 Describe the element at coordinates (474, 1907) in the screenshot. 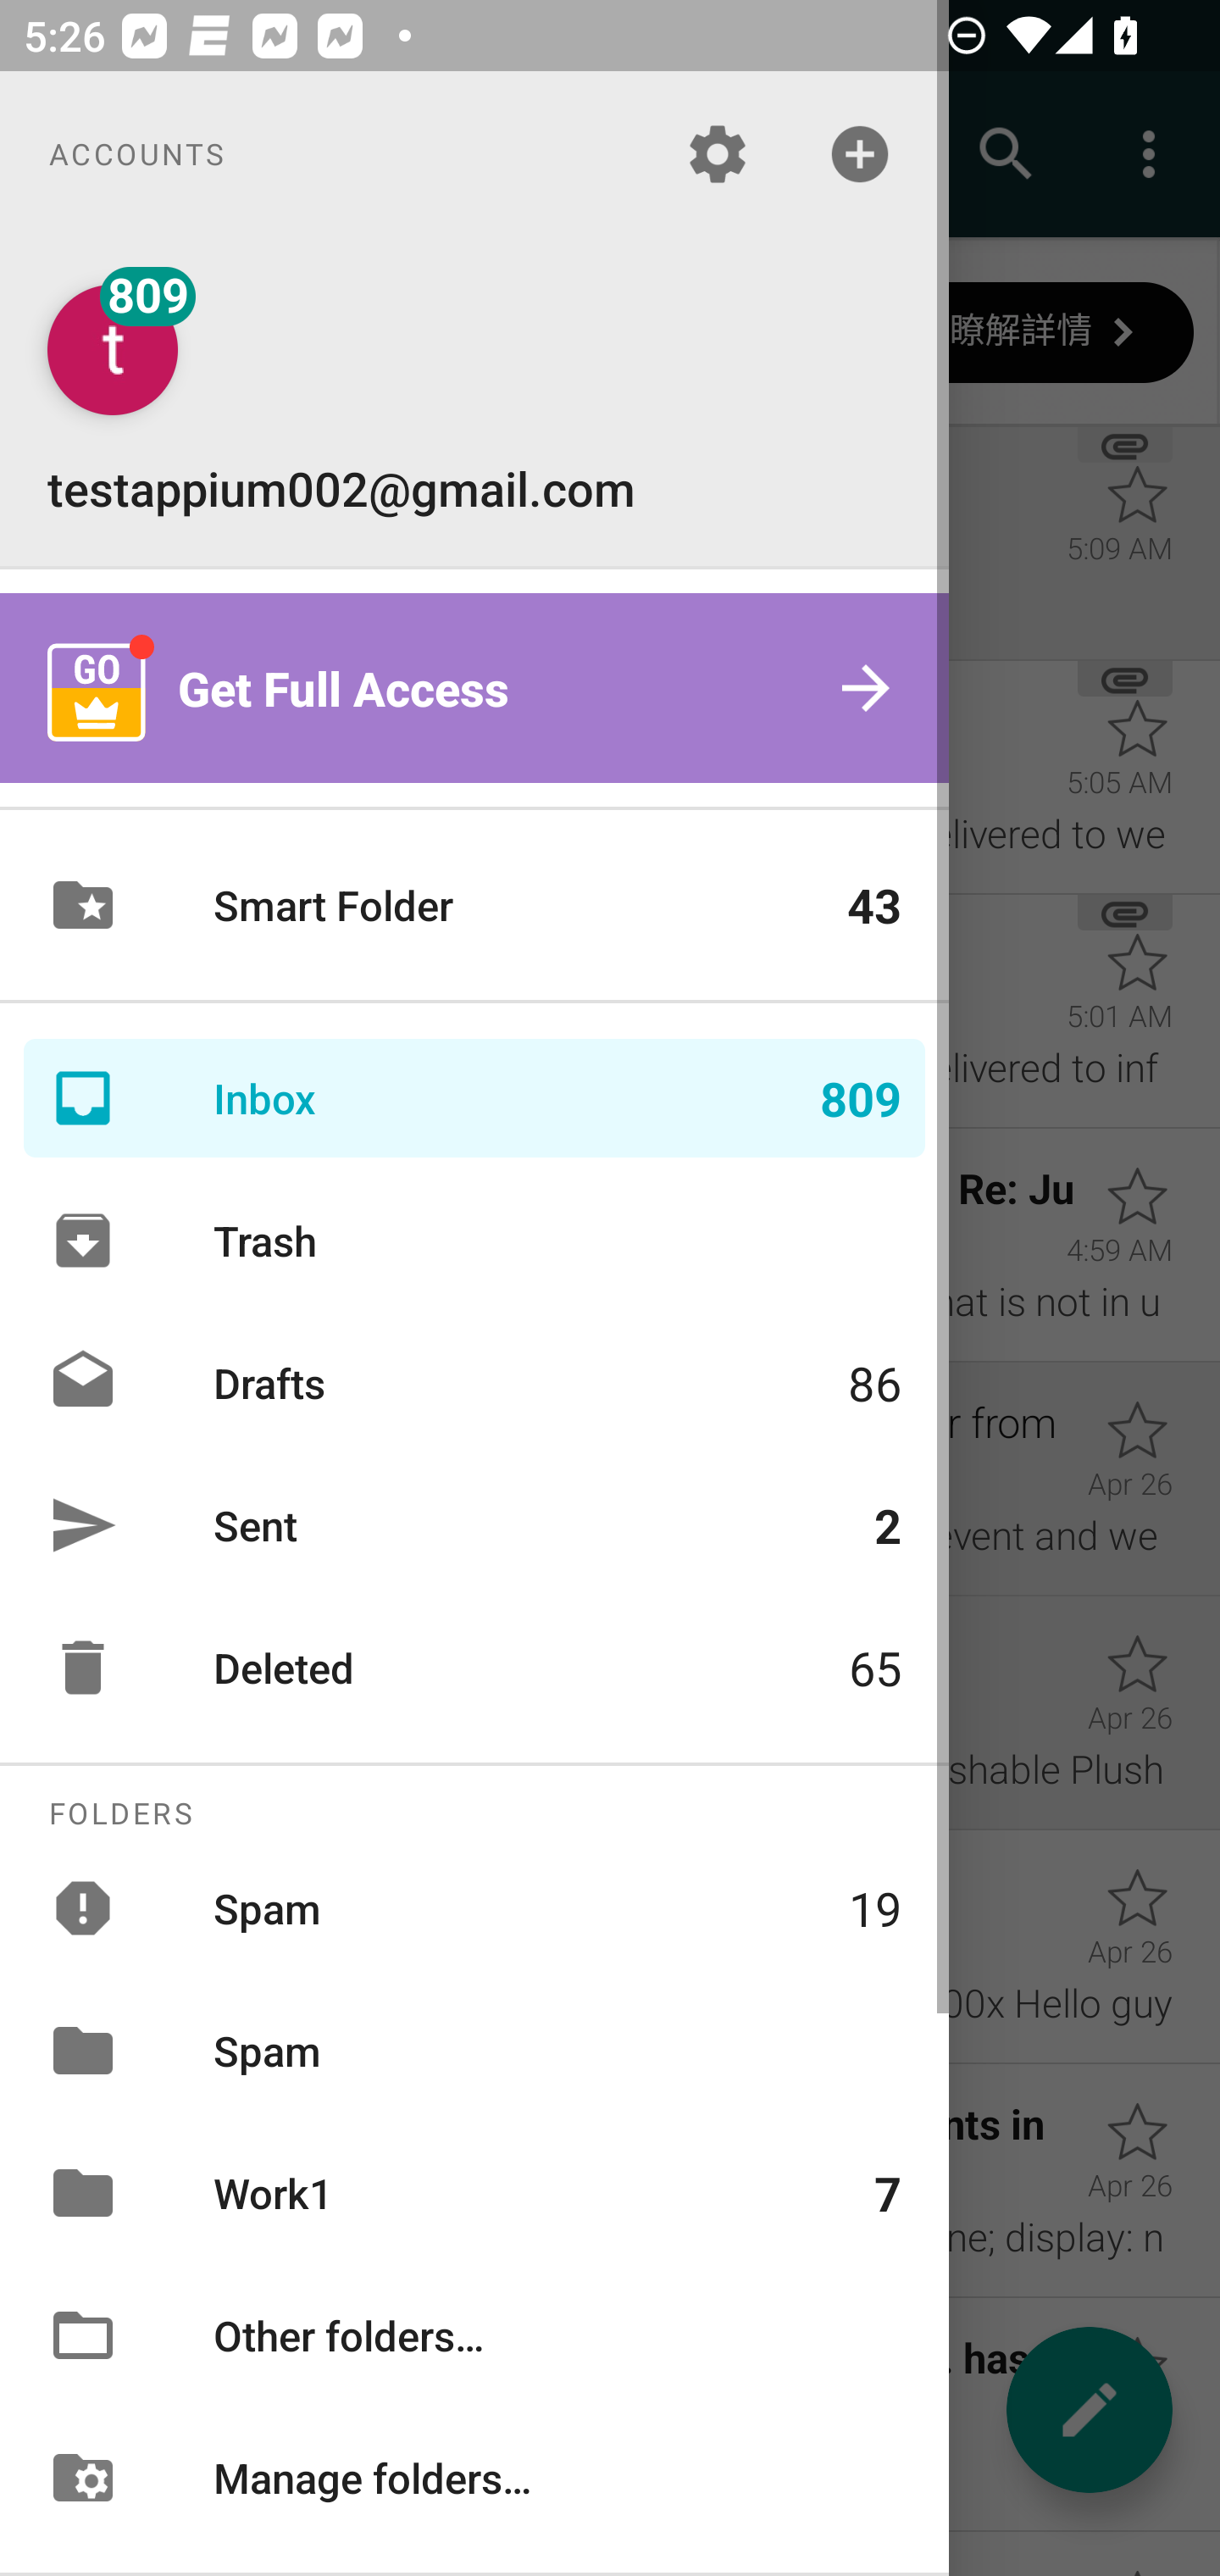

I see `Spam 19` at that location.